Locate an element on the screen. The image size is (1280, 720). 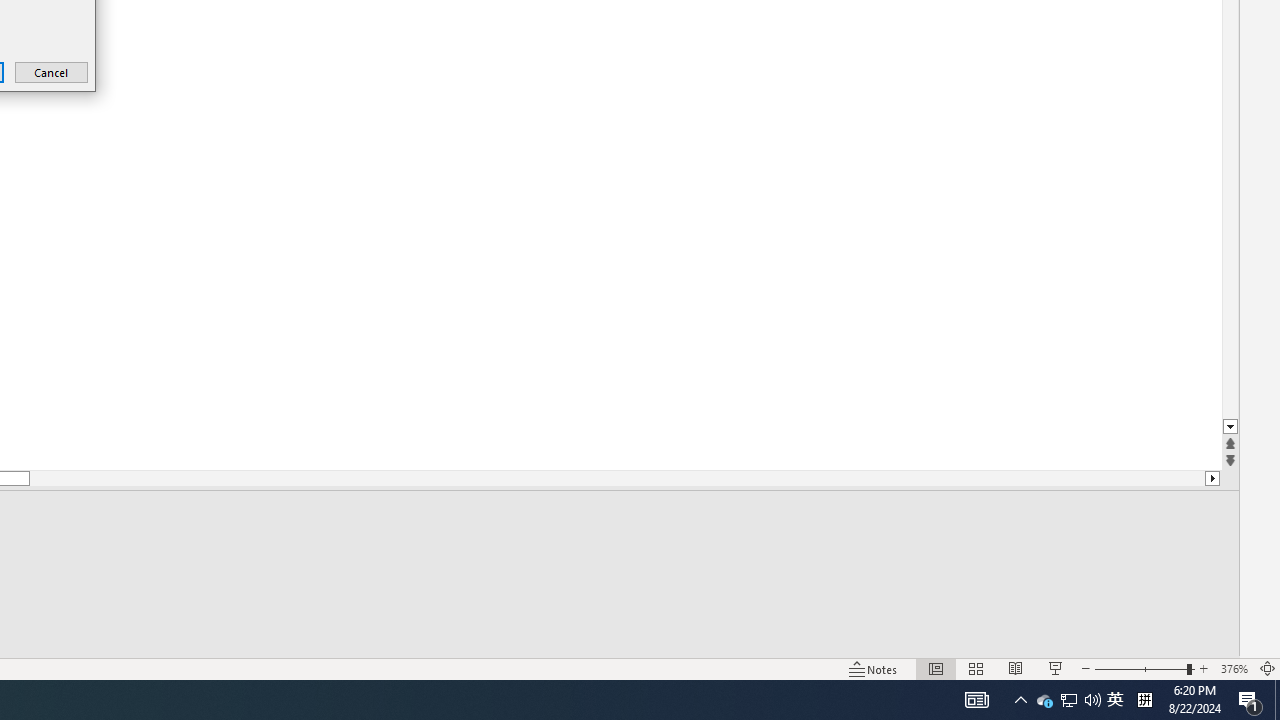
Notification Chevron is located at coordinates (1115, 700).